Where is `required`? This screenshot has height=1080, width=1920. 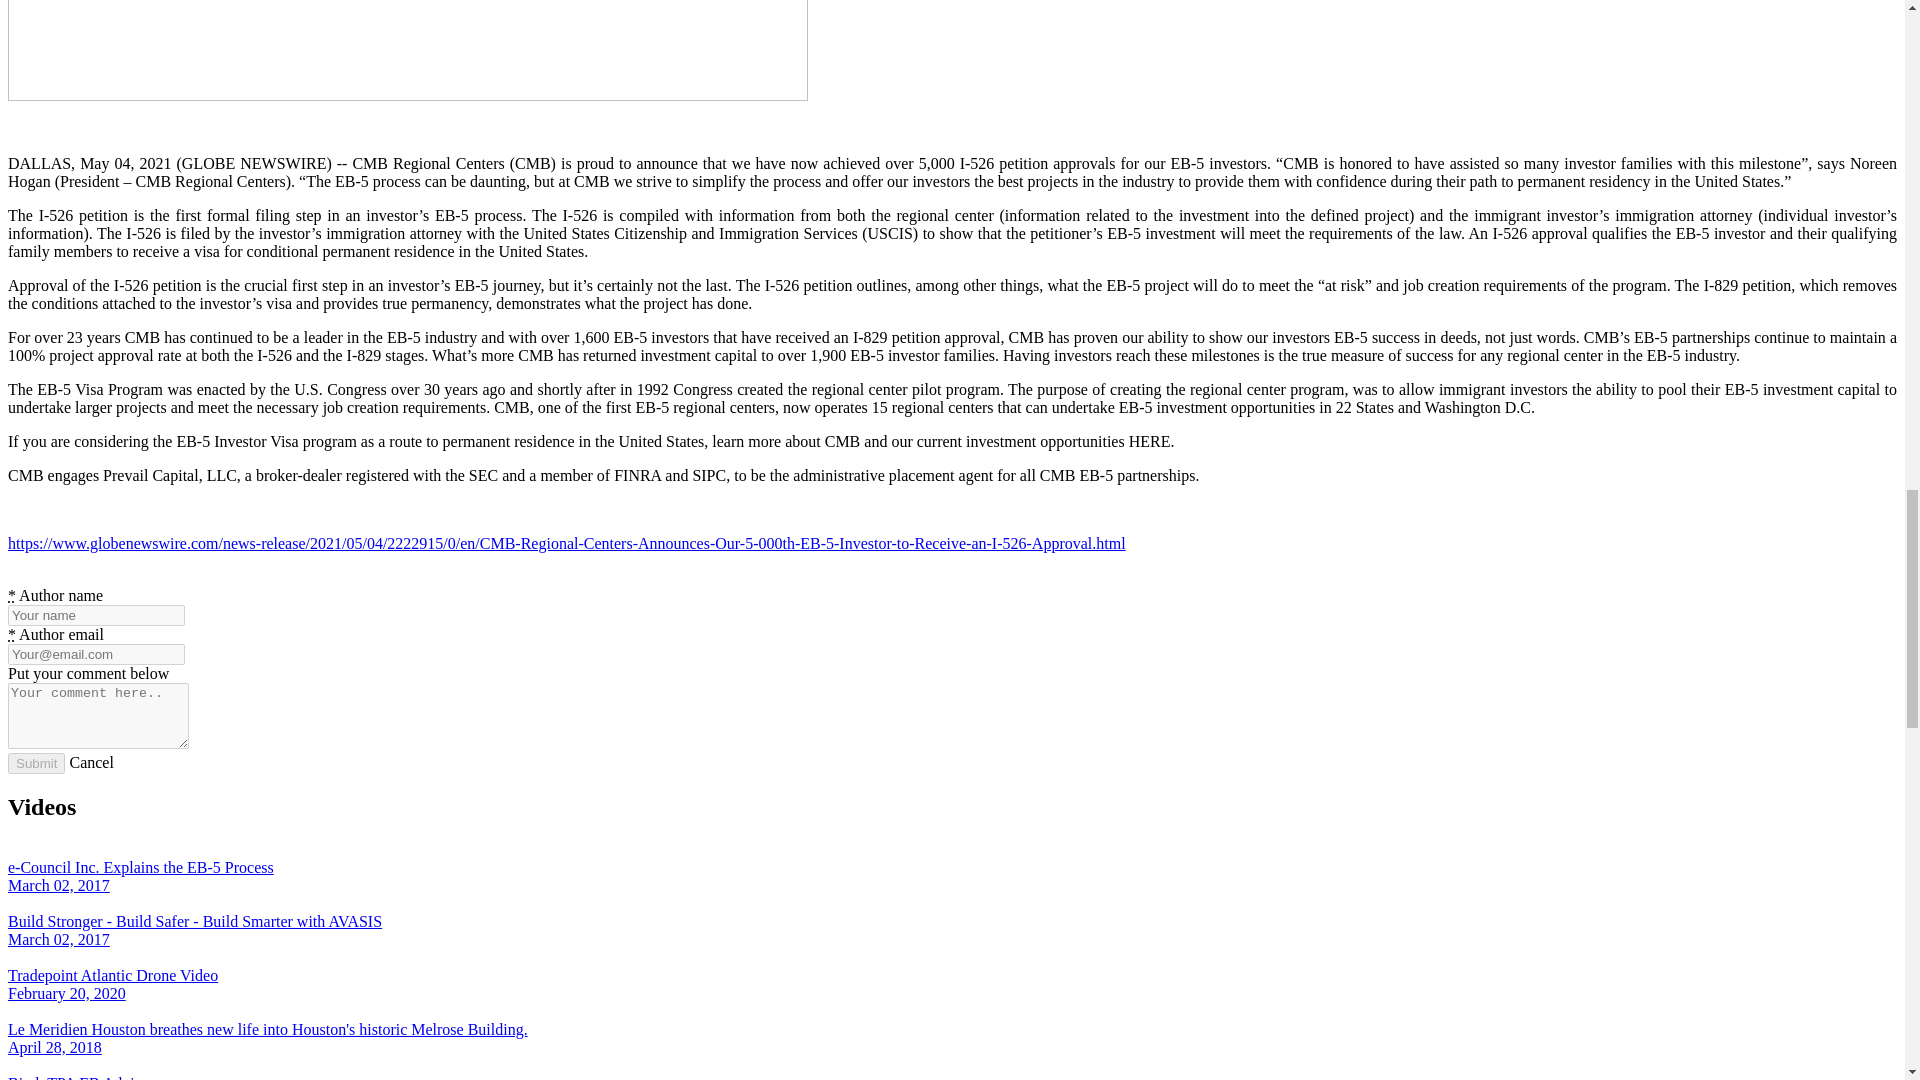 required is located at coordinates (11, 595).